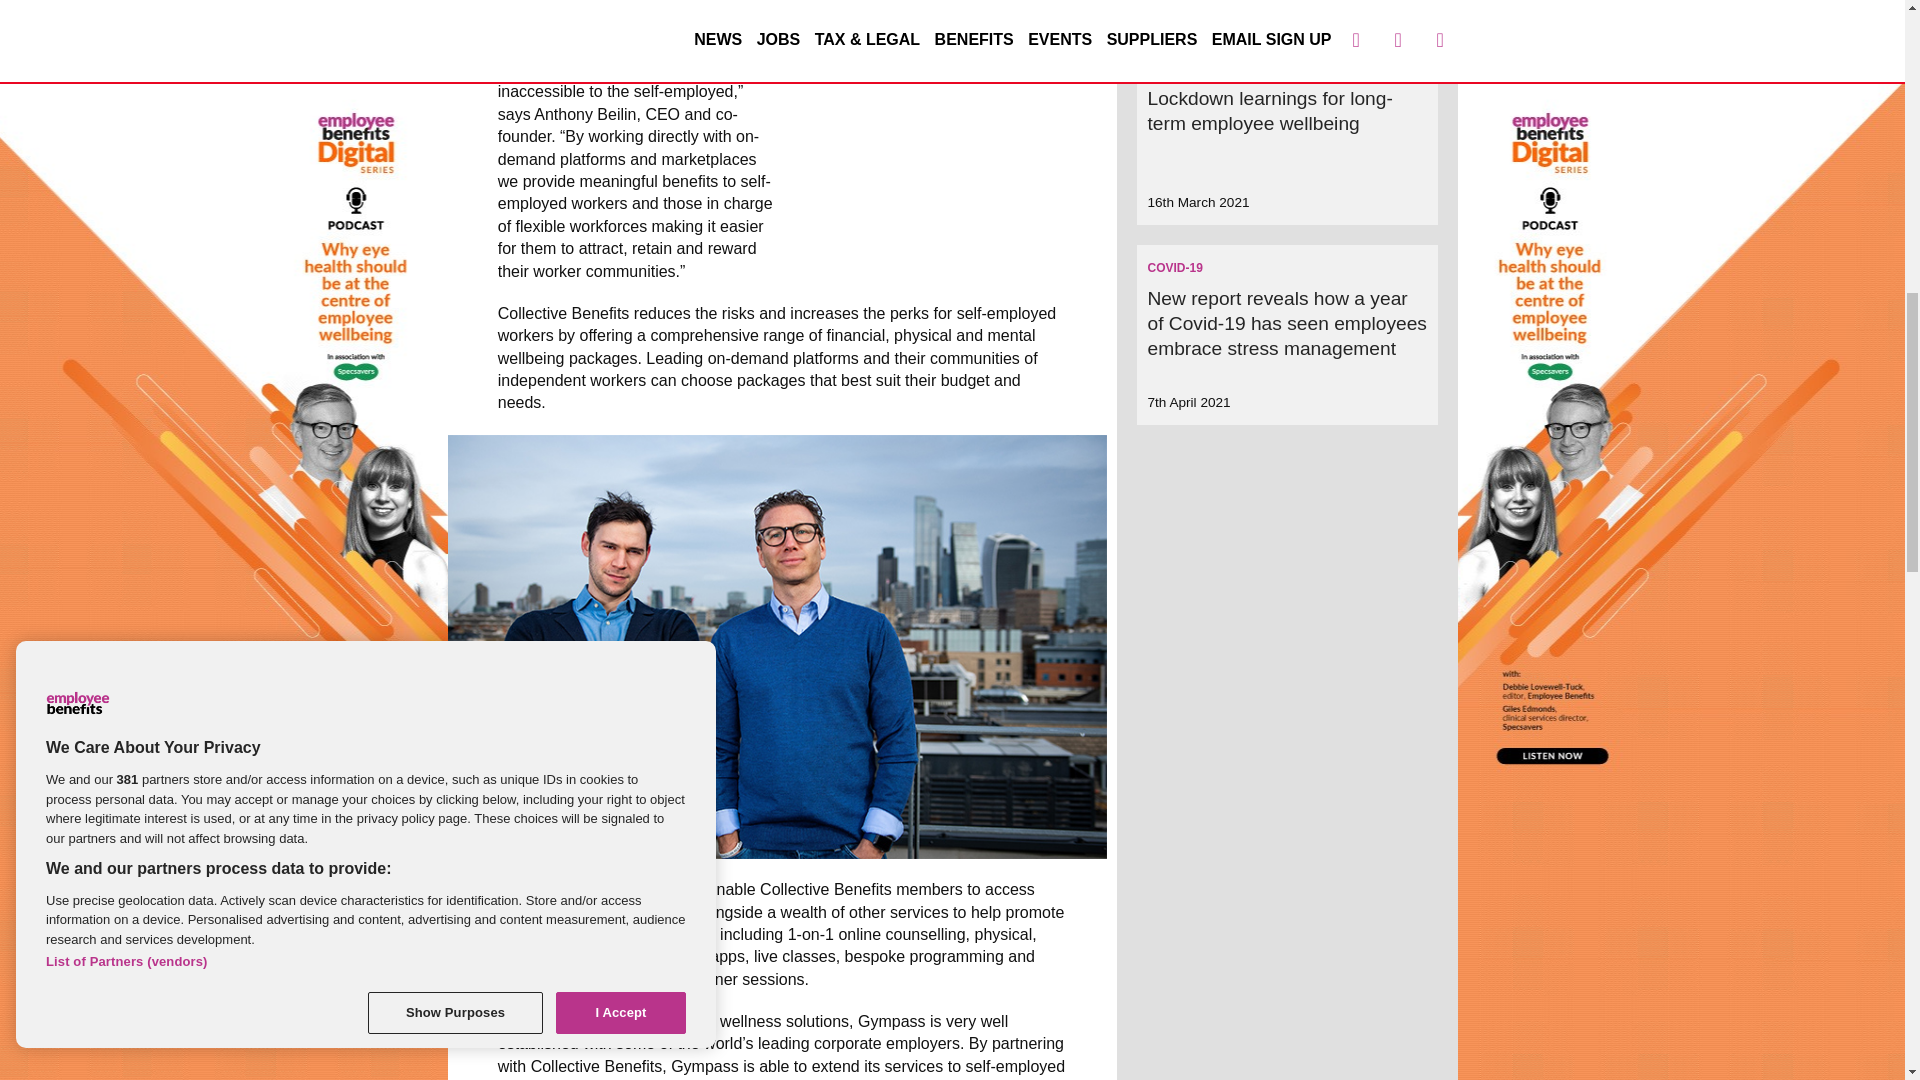 The width and height of the screenshot is (1920, 1080). Describe the element at coordinates (946, 120) in the screenshot. I see `3rd party ad content` at that location.